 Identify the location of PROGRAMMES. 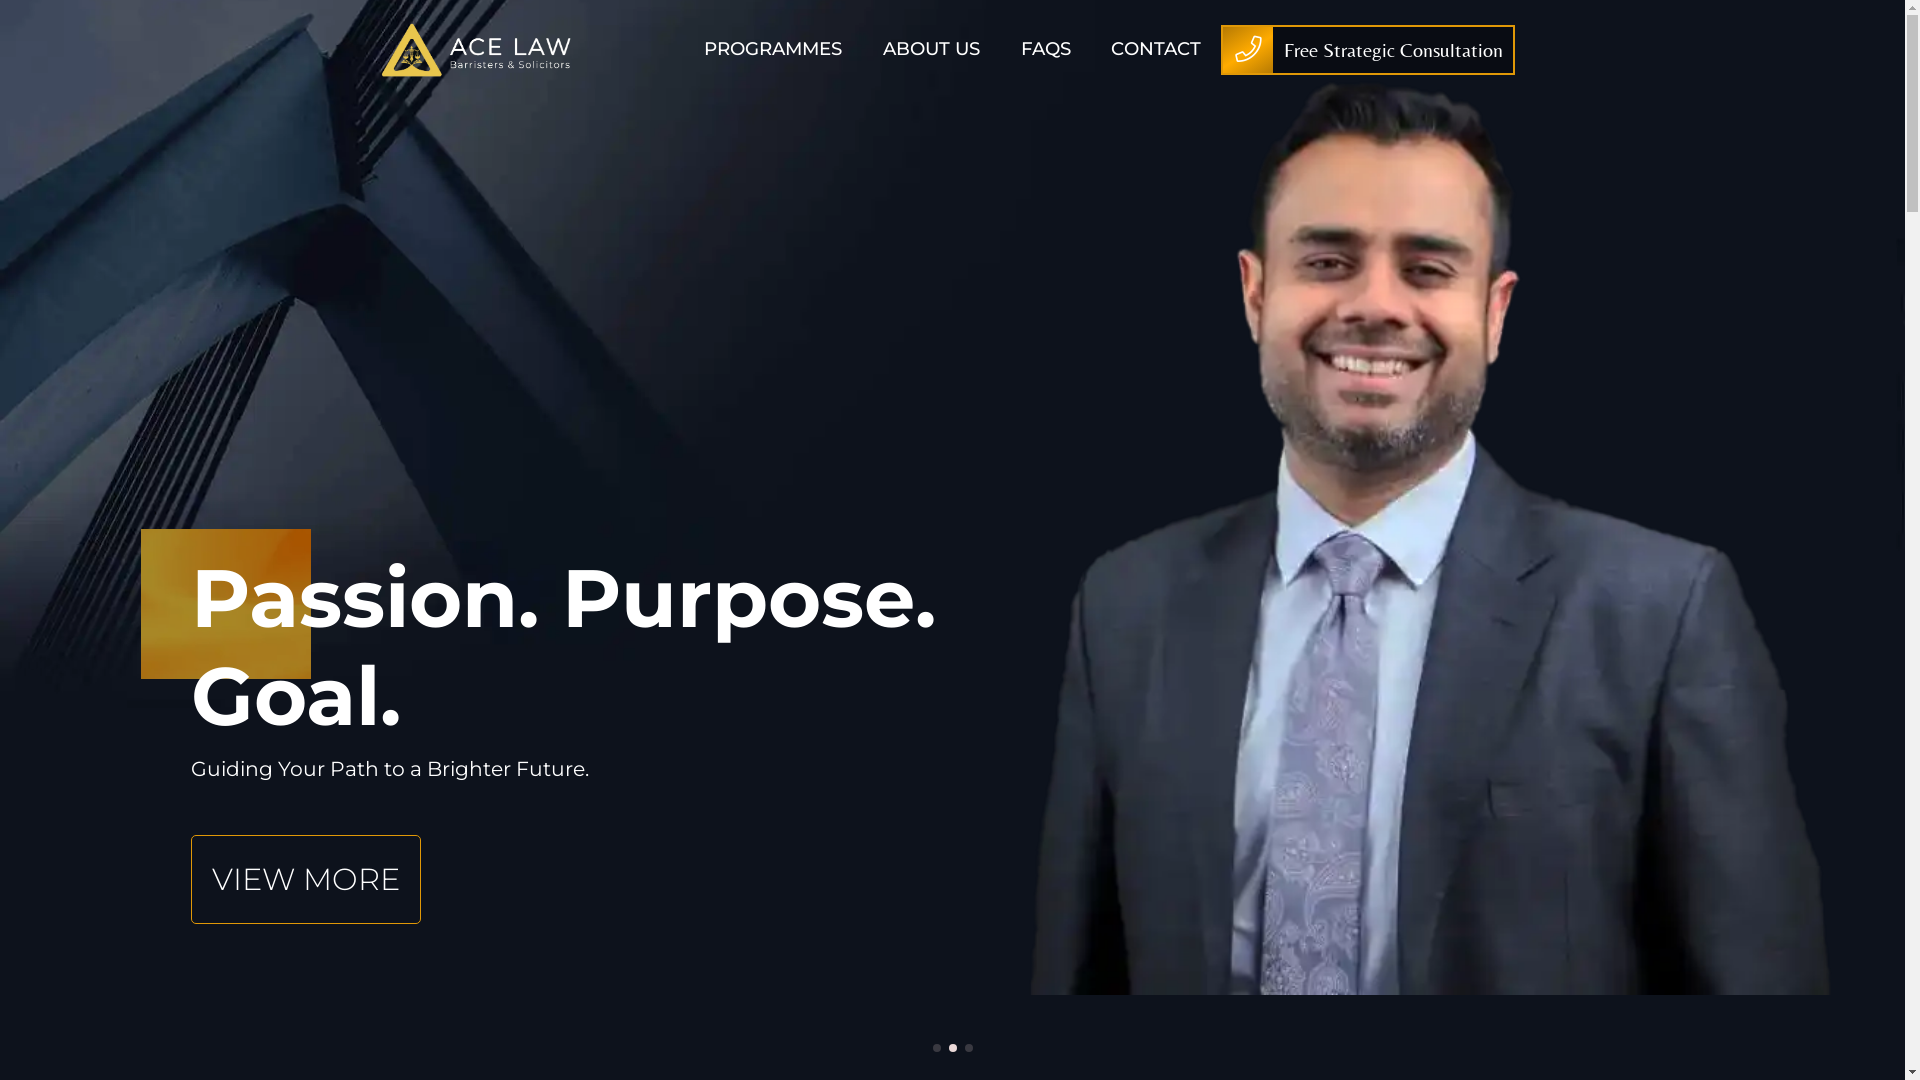
(773, 50).